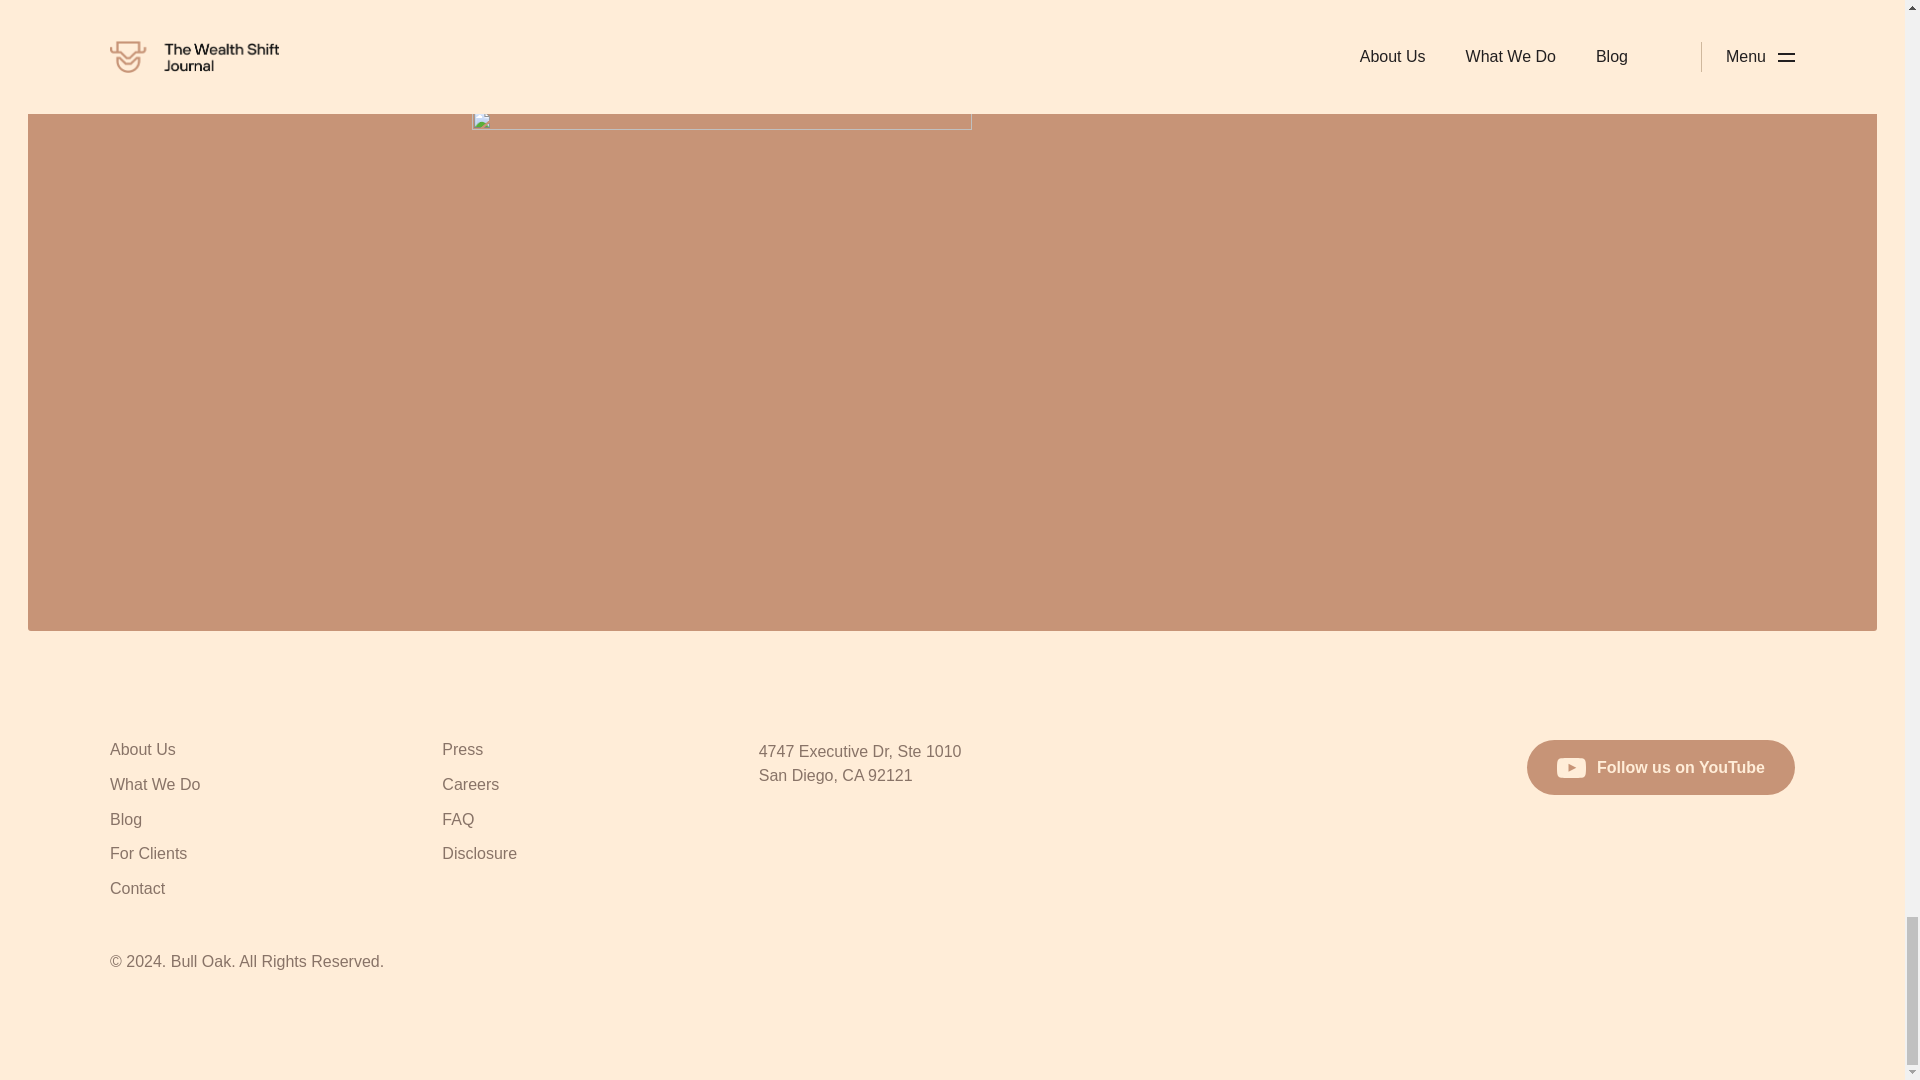  What do you see at coordinates (462, 751) in the screenshot?
I see `Press` at bounding box center [462, 751].